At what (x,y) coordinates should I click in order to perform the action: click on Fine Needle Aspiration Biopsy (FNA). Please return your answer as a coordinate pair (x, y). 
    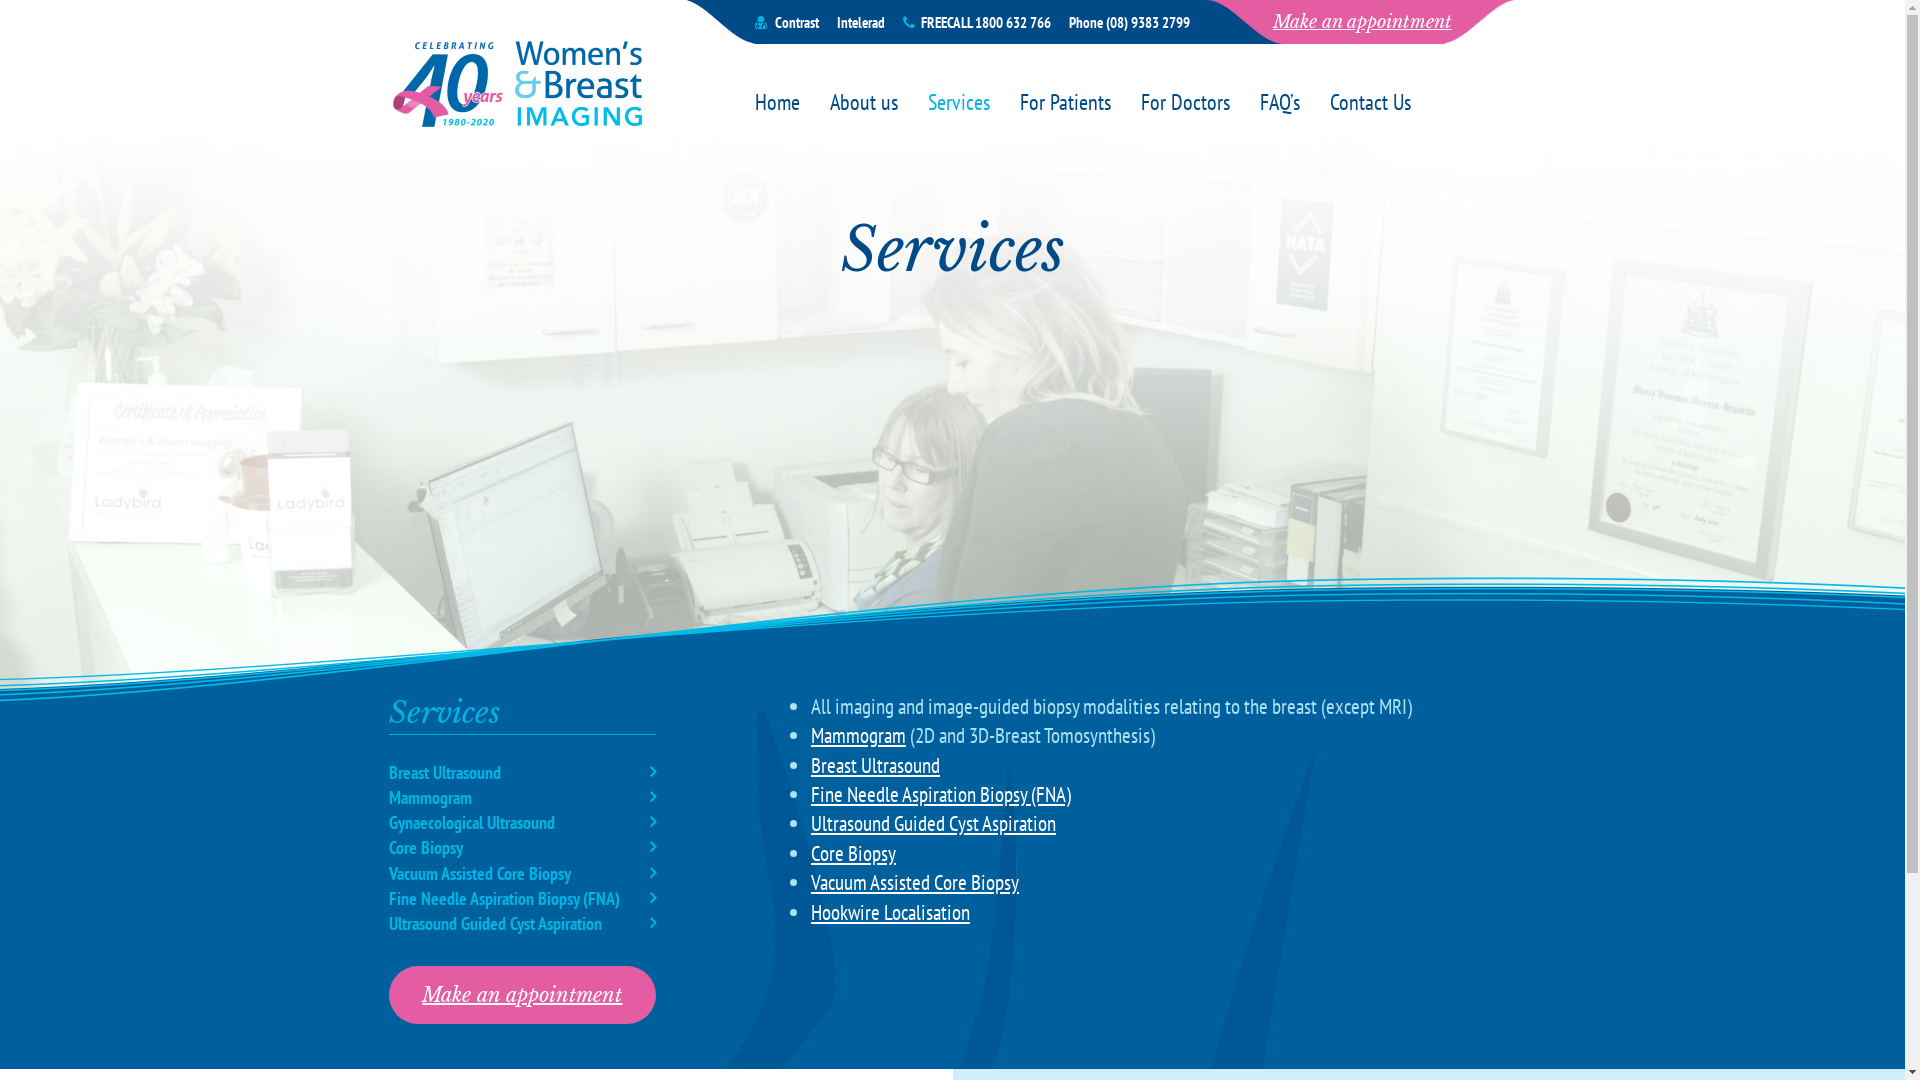
    Looking at the image, I should click on (941, 794).